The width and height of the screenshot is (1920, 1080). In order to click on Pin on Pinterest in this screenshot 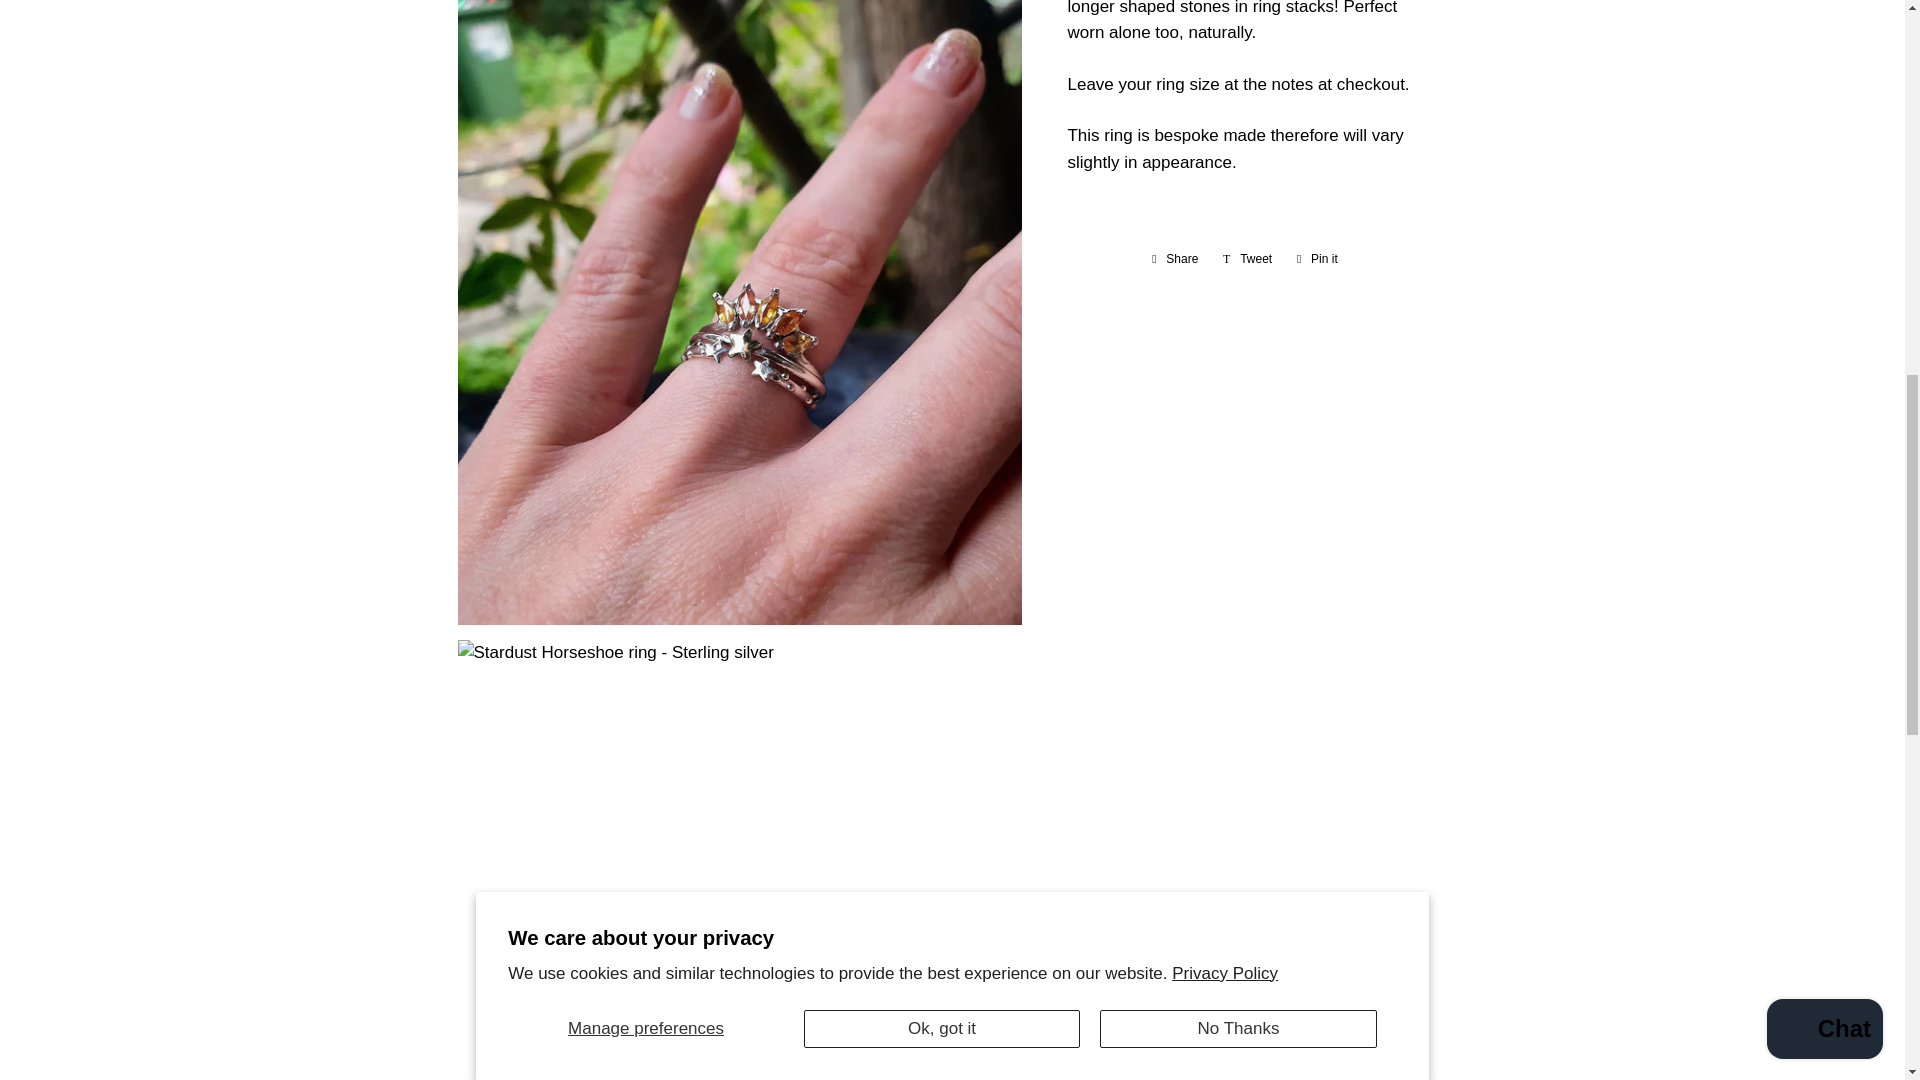, I will do `click(1316, 259)`.